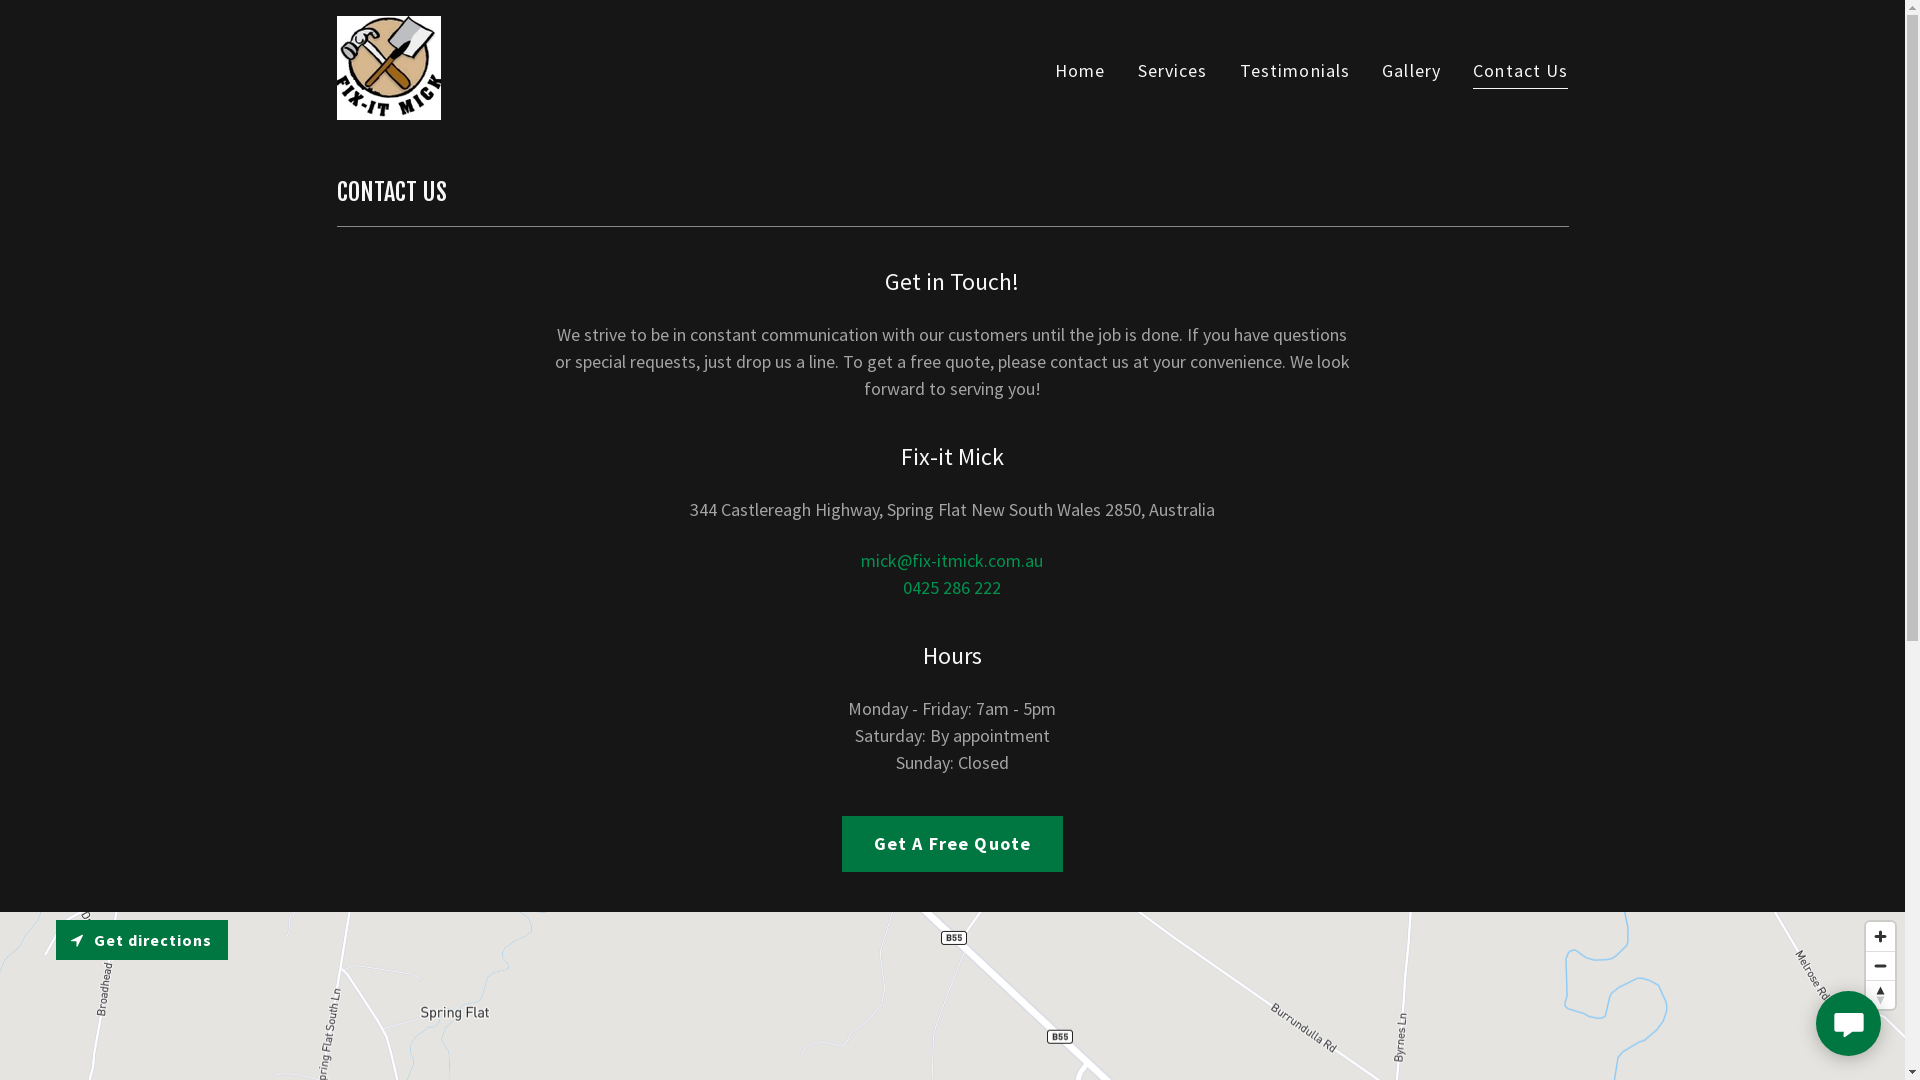  Describe the element at coordinates (1880, 966) in the screenshot. I see `Zoom out` at that location.